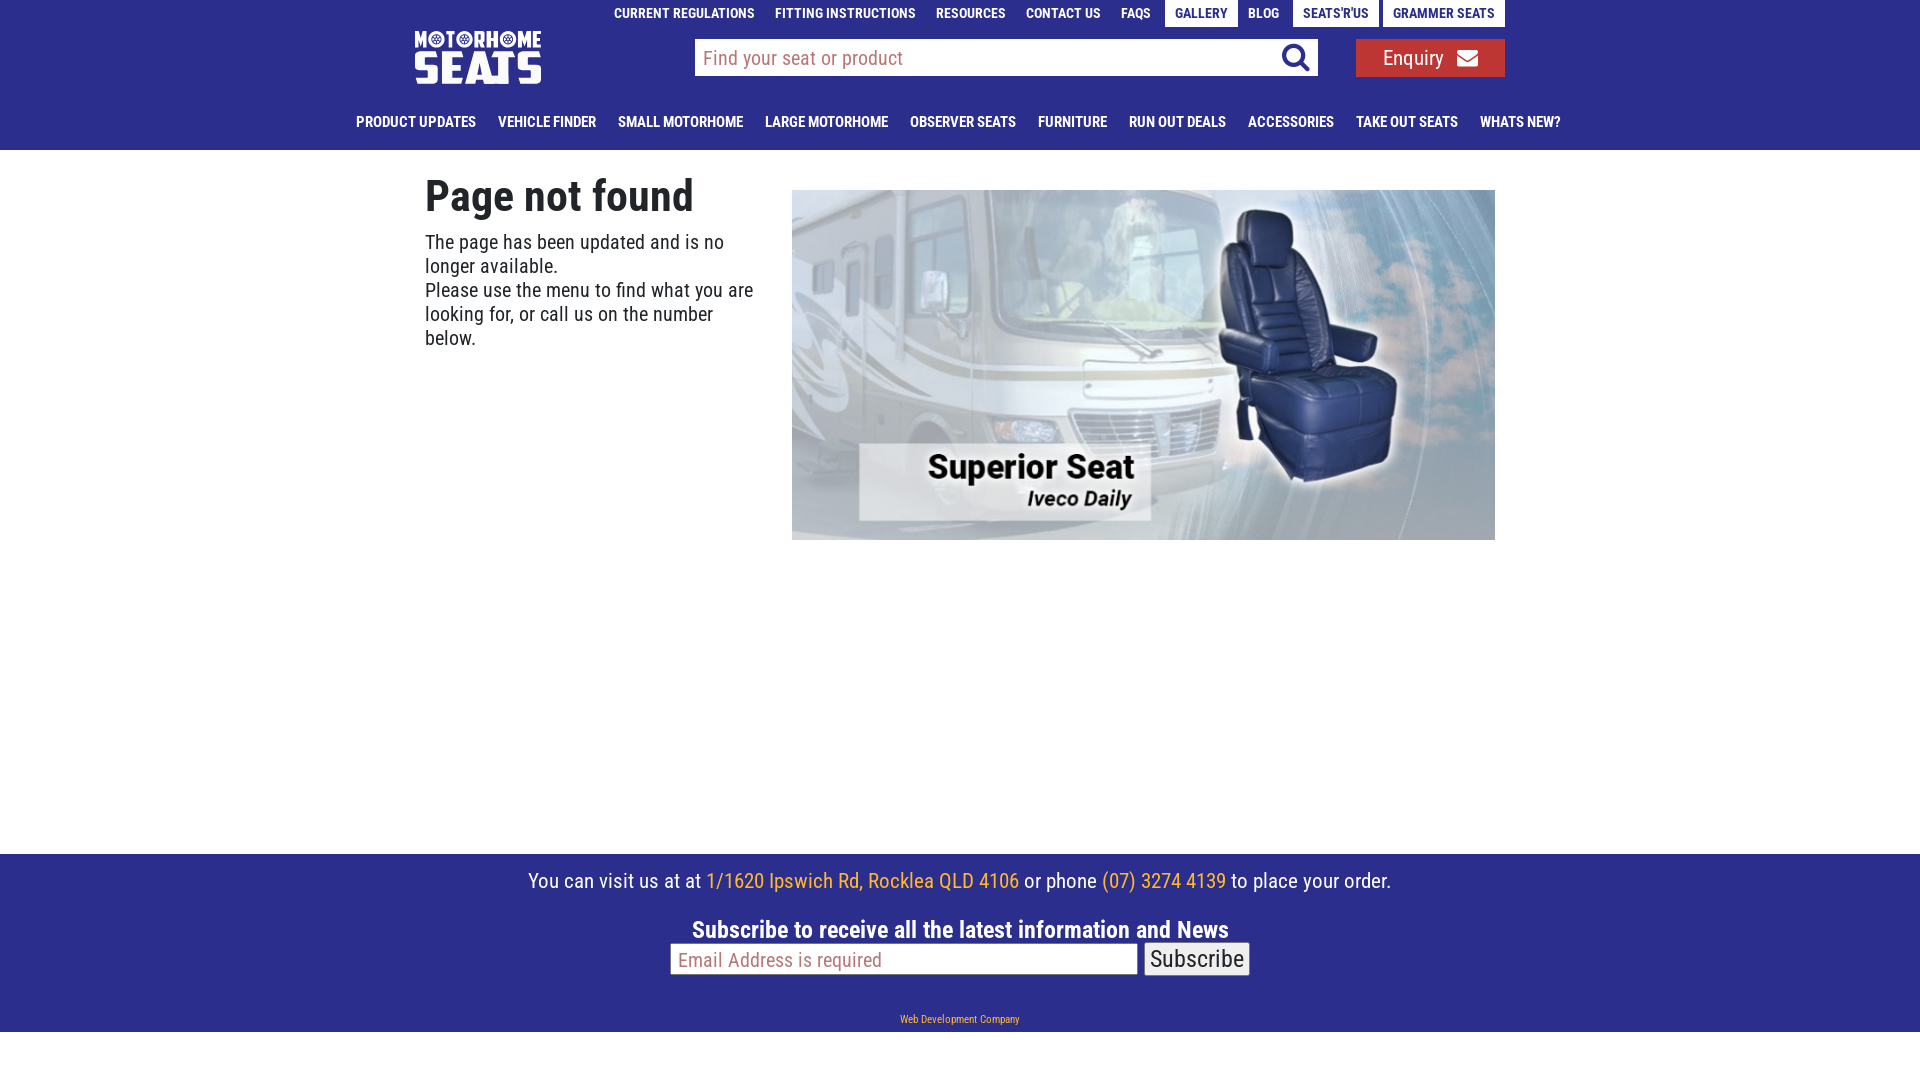 Image resolution: width=1920 pixels, height=1080 pixels. What do you see at coordinates (1336, 14) in the screenshot?
I see `SEATS'R'US` at bounding box center [1336, 14].